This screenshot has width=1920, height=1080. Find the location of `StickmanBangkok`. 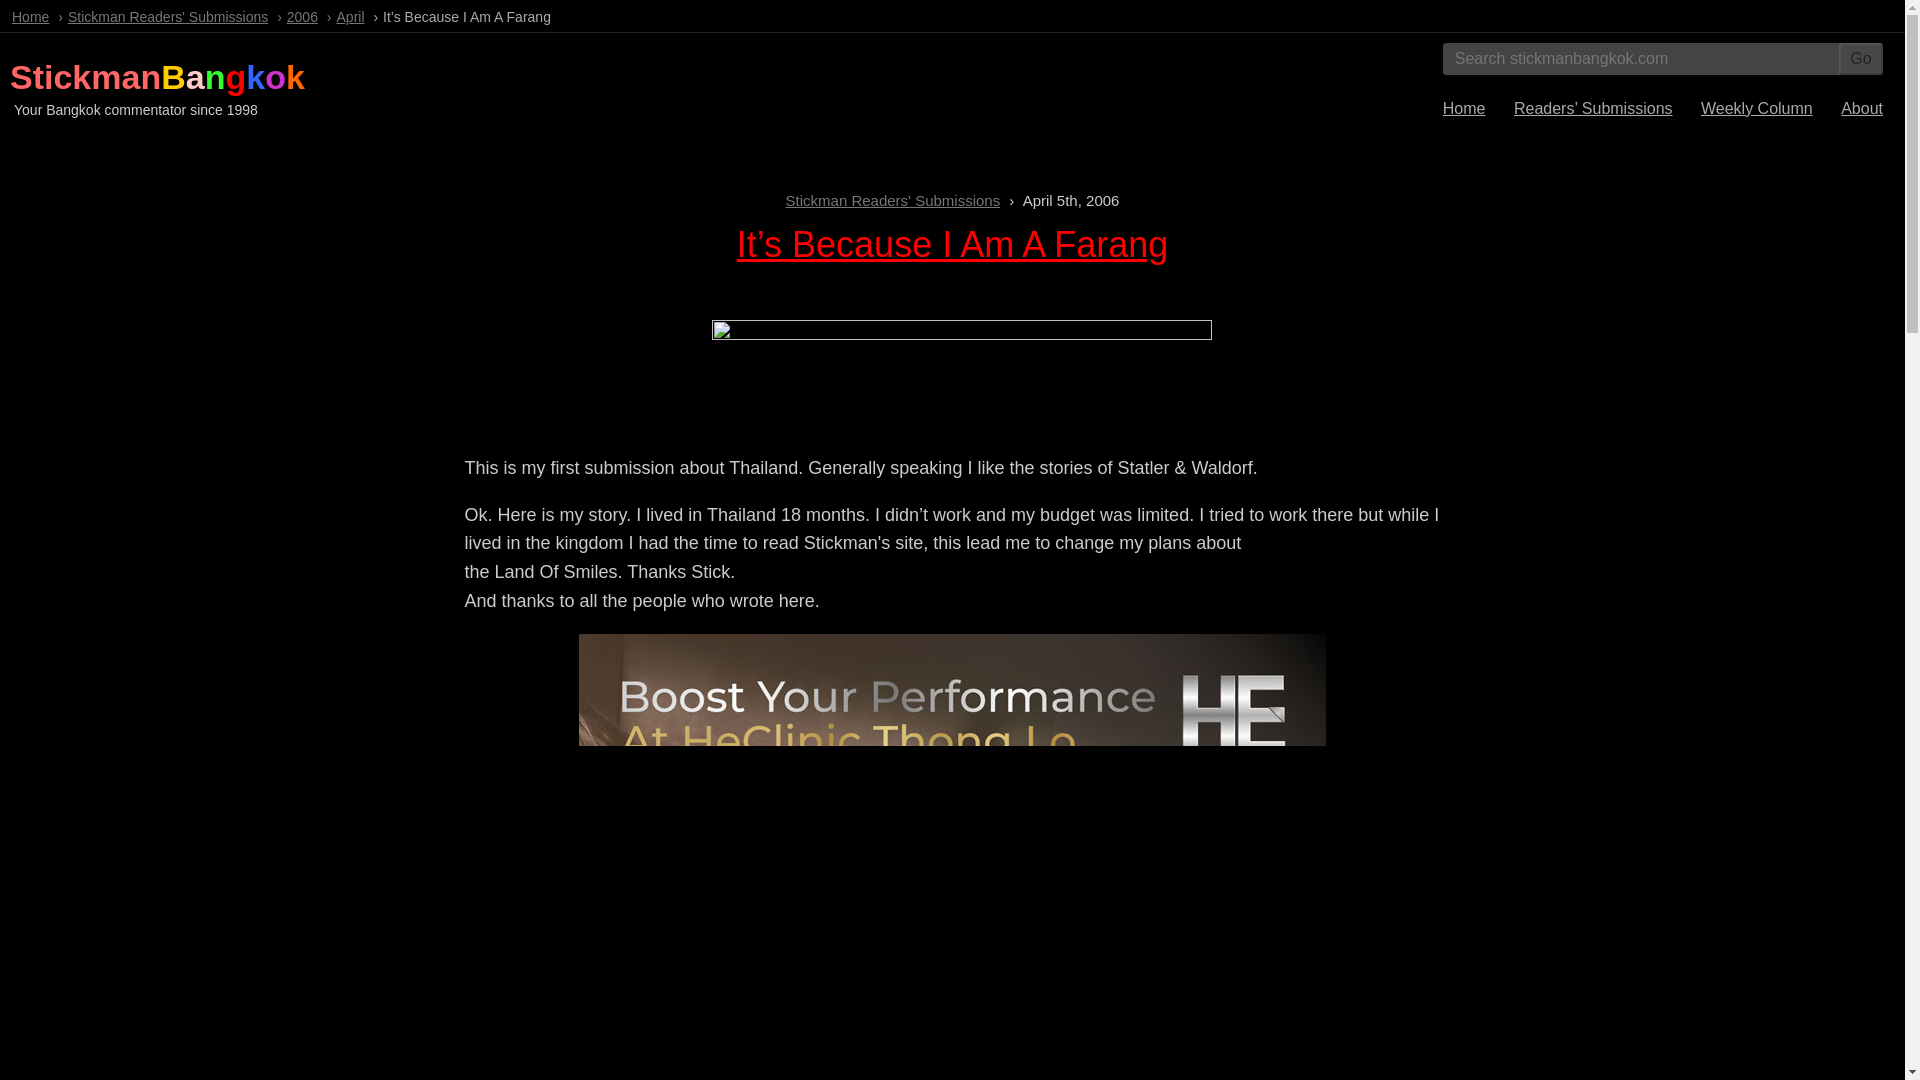

StickmanBangkok is located at coordinates (157, 77).